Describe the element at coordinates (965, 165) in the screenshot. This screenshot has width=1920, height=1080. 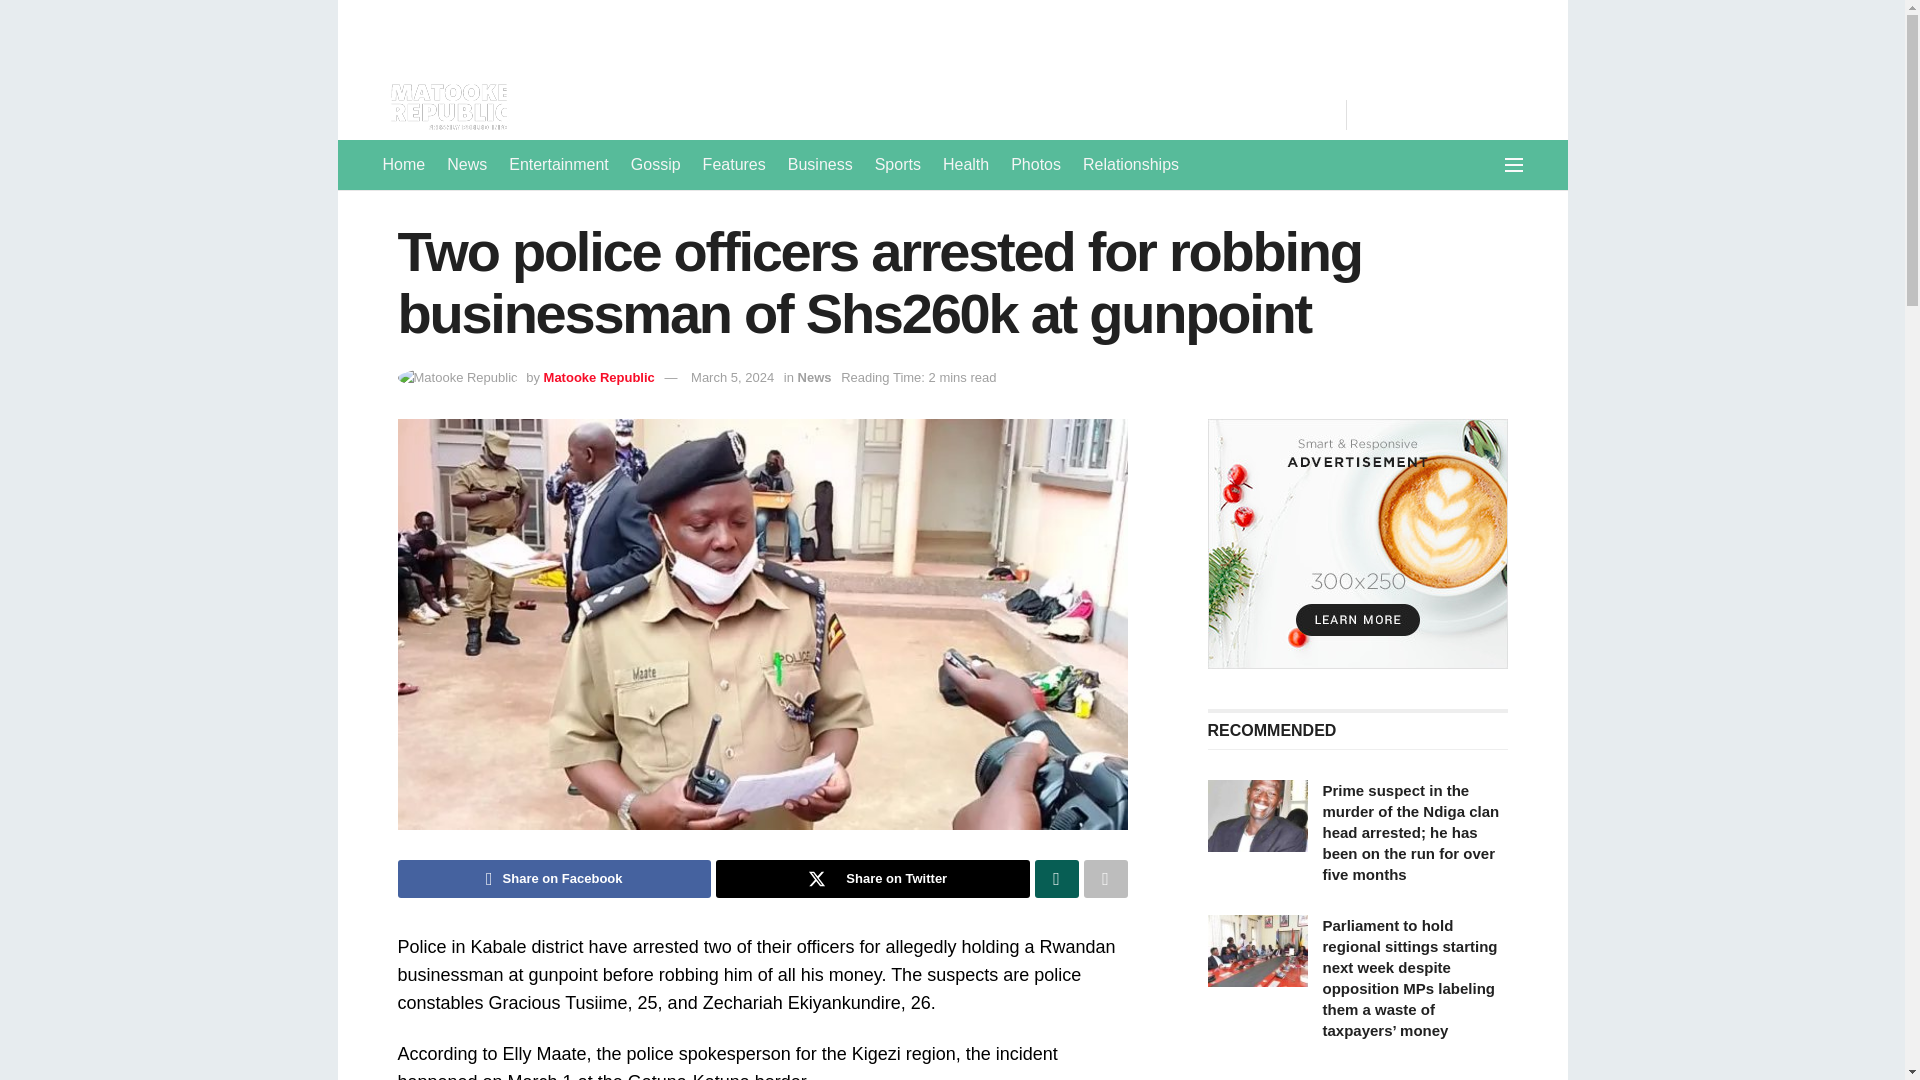
I see `Health` at that location.